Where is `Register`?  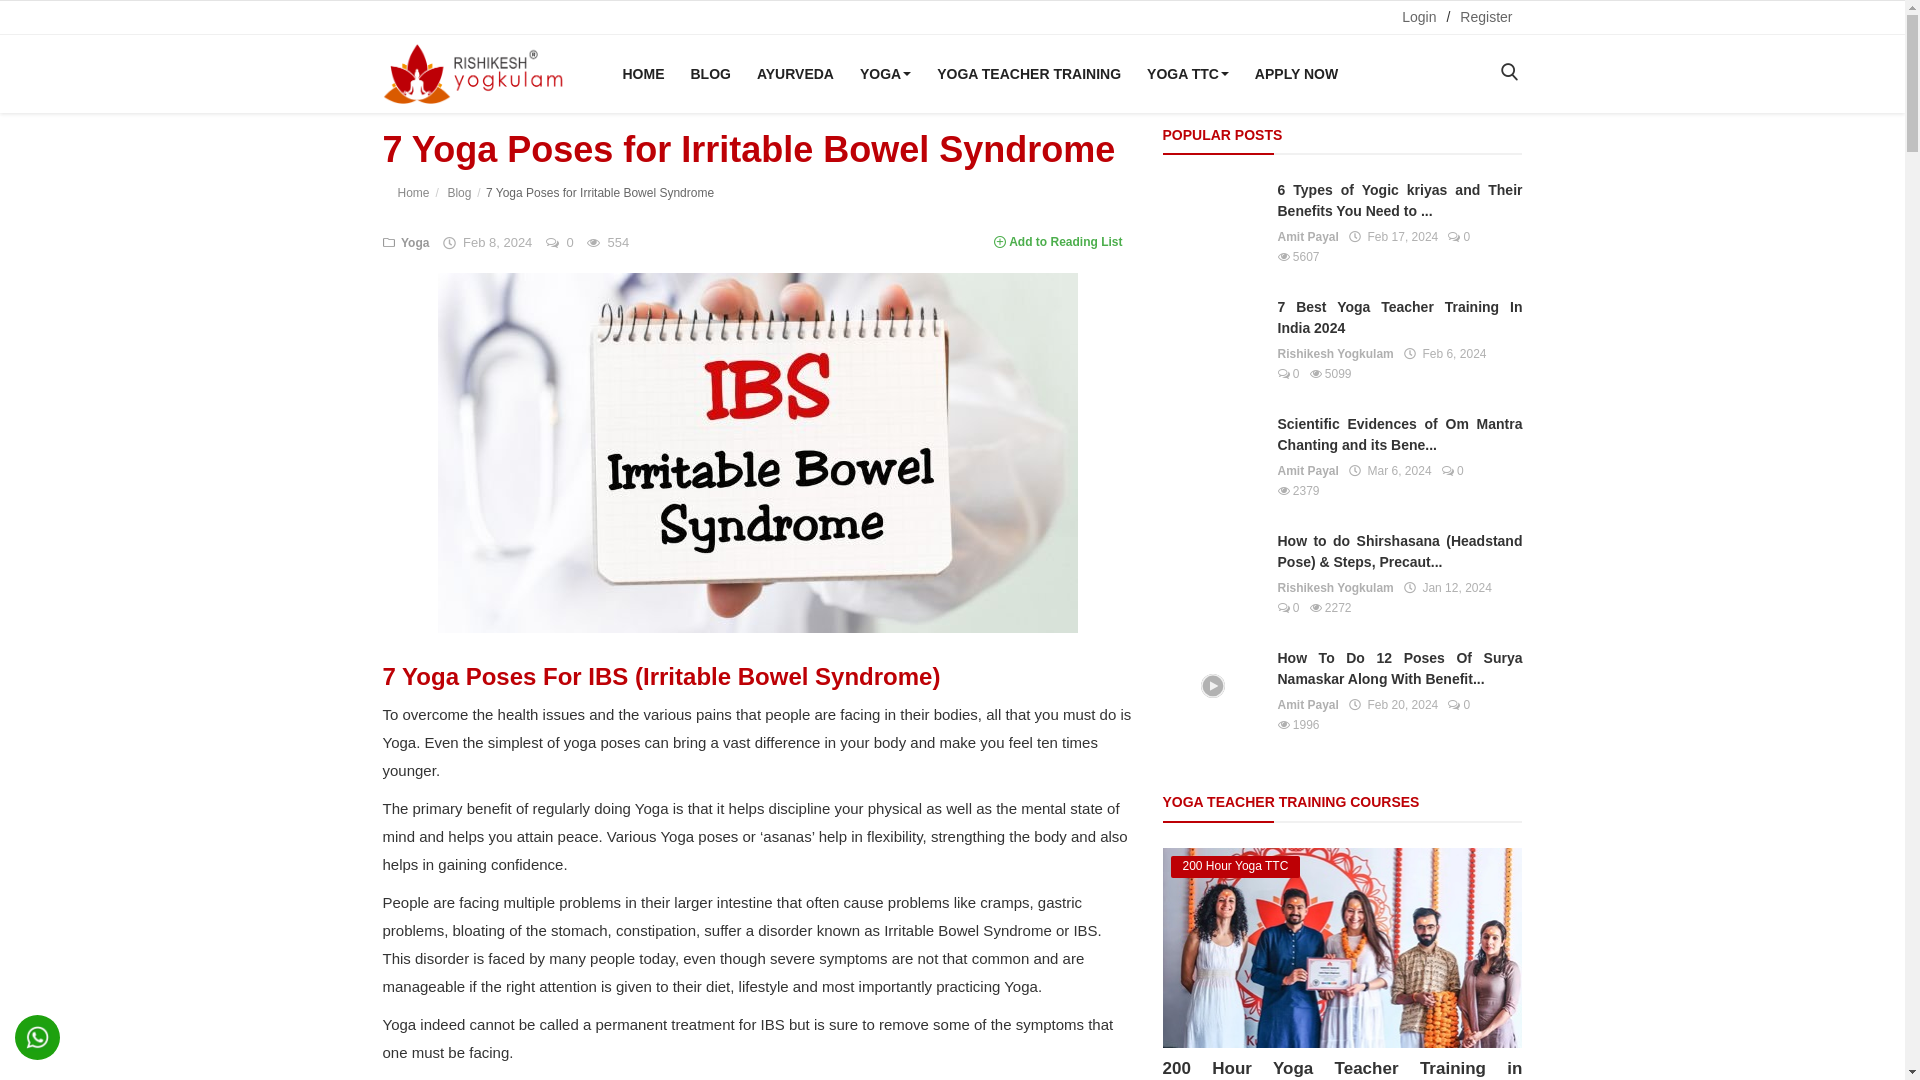 Register is located at coordinates (1486, 17).